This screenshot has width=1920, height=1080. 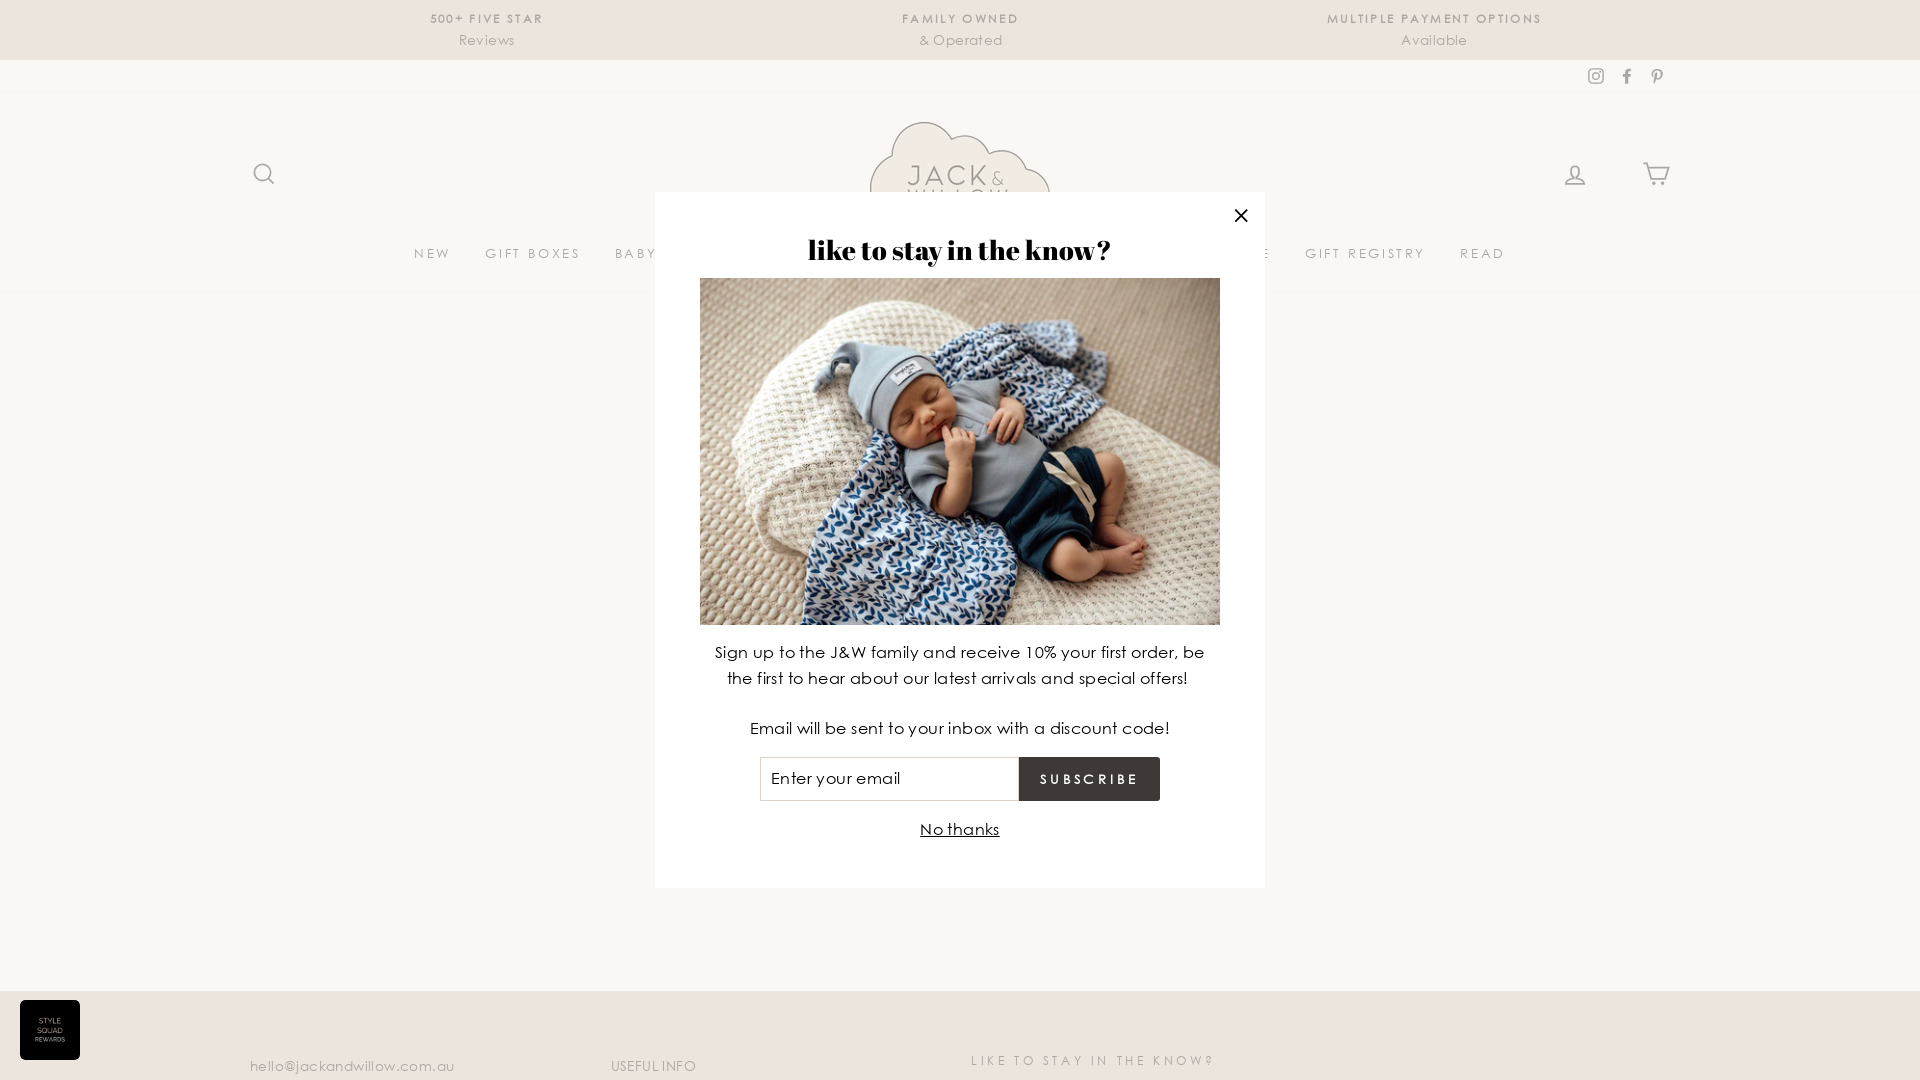 I want to click on LOG IN, so click(x=1575, y=174).